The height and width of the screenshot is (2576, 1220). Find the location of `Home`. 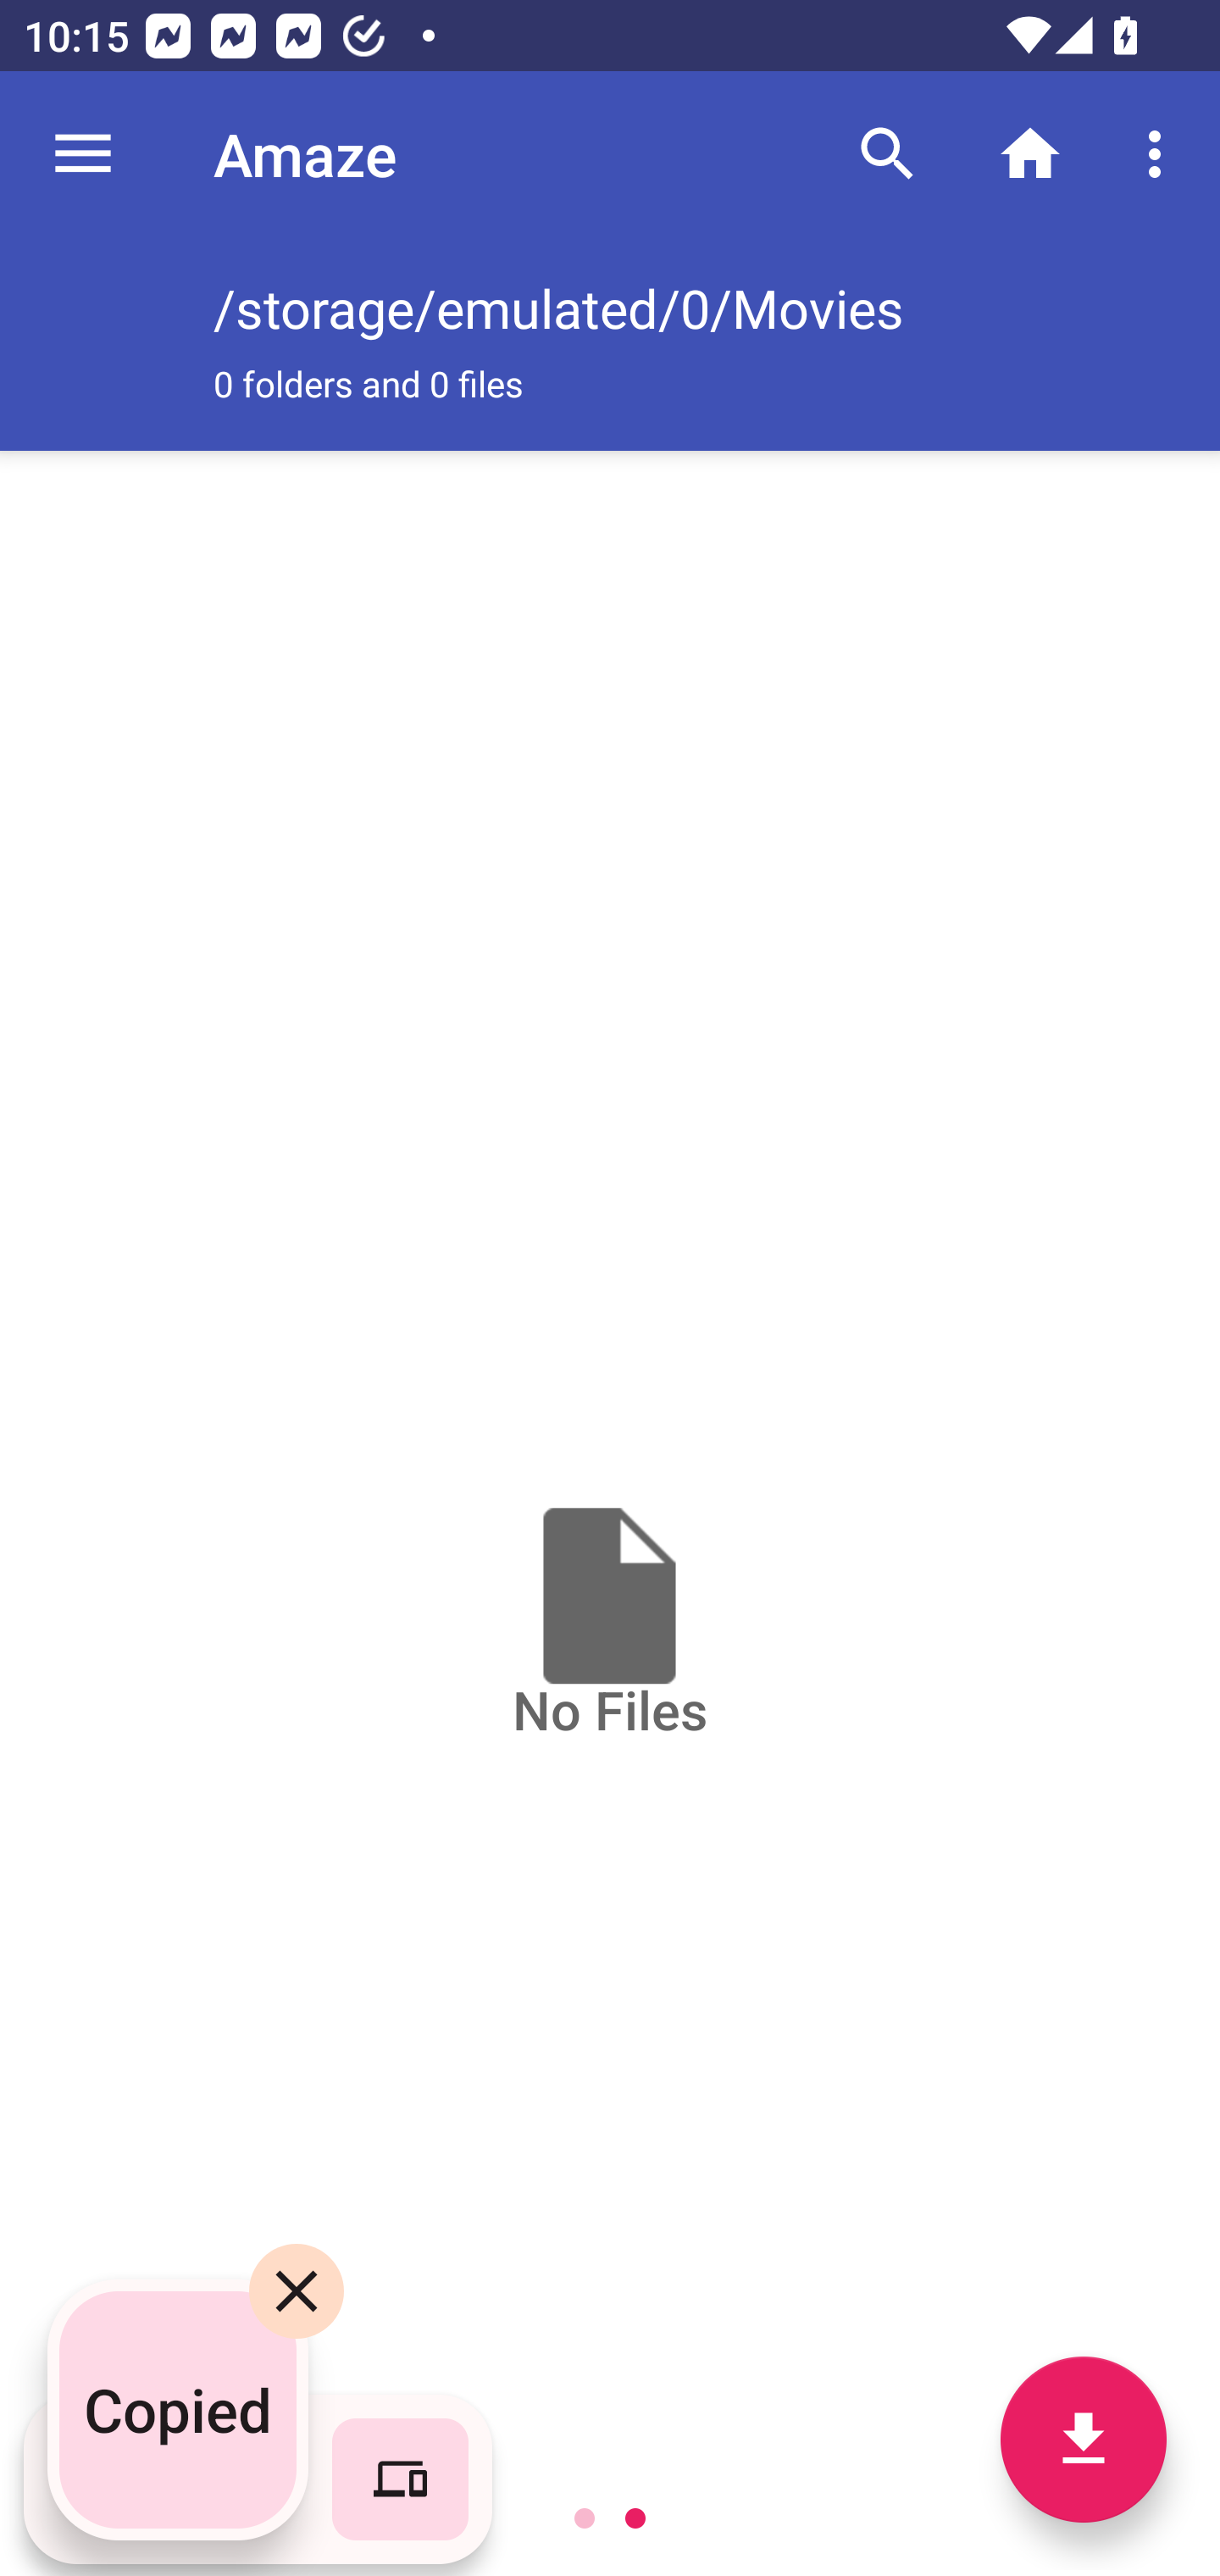

Home is located at coordinates (1030, 154).